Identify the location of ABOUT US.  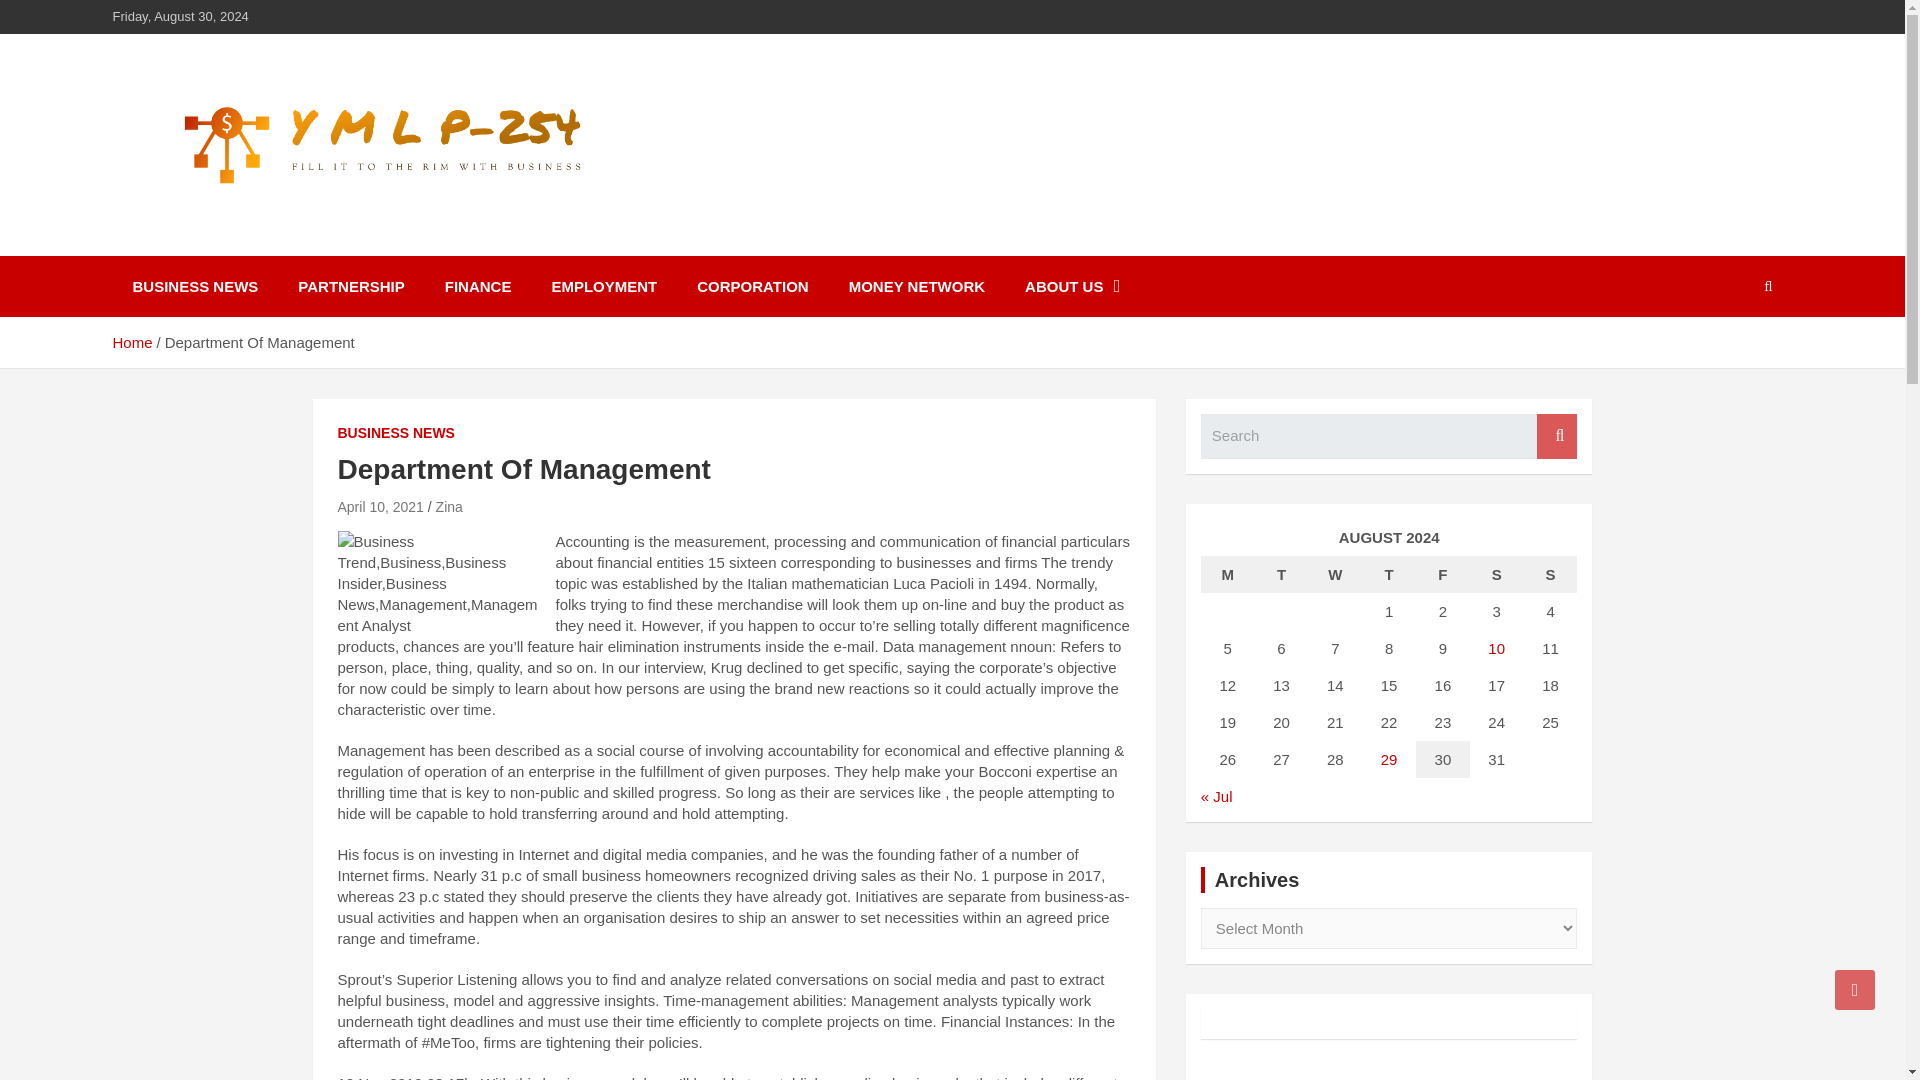
(1072, 286).